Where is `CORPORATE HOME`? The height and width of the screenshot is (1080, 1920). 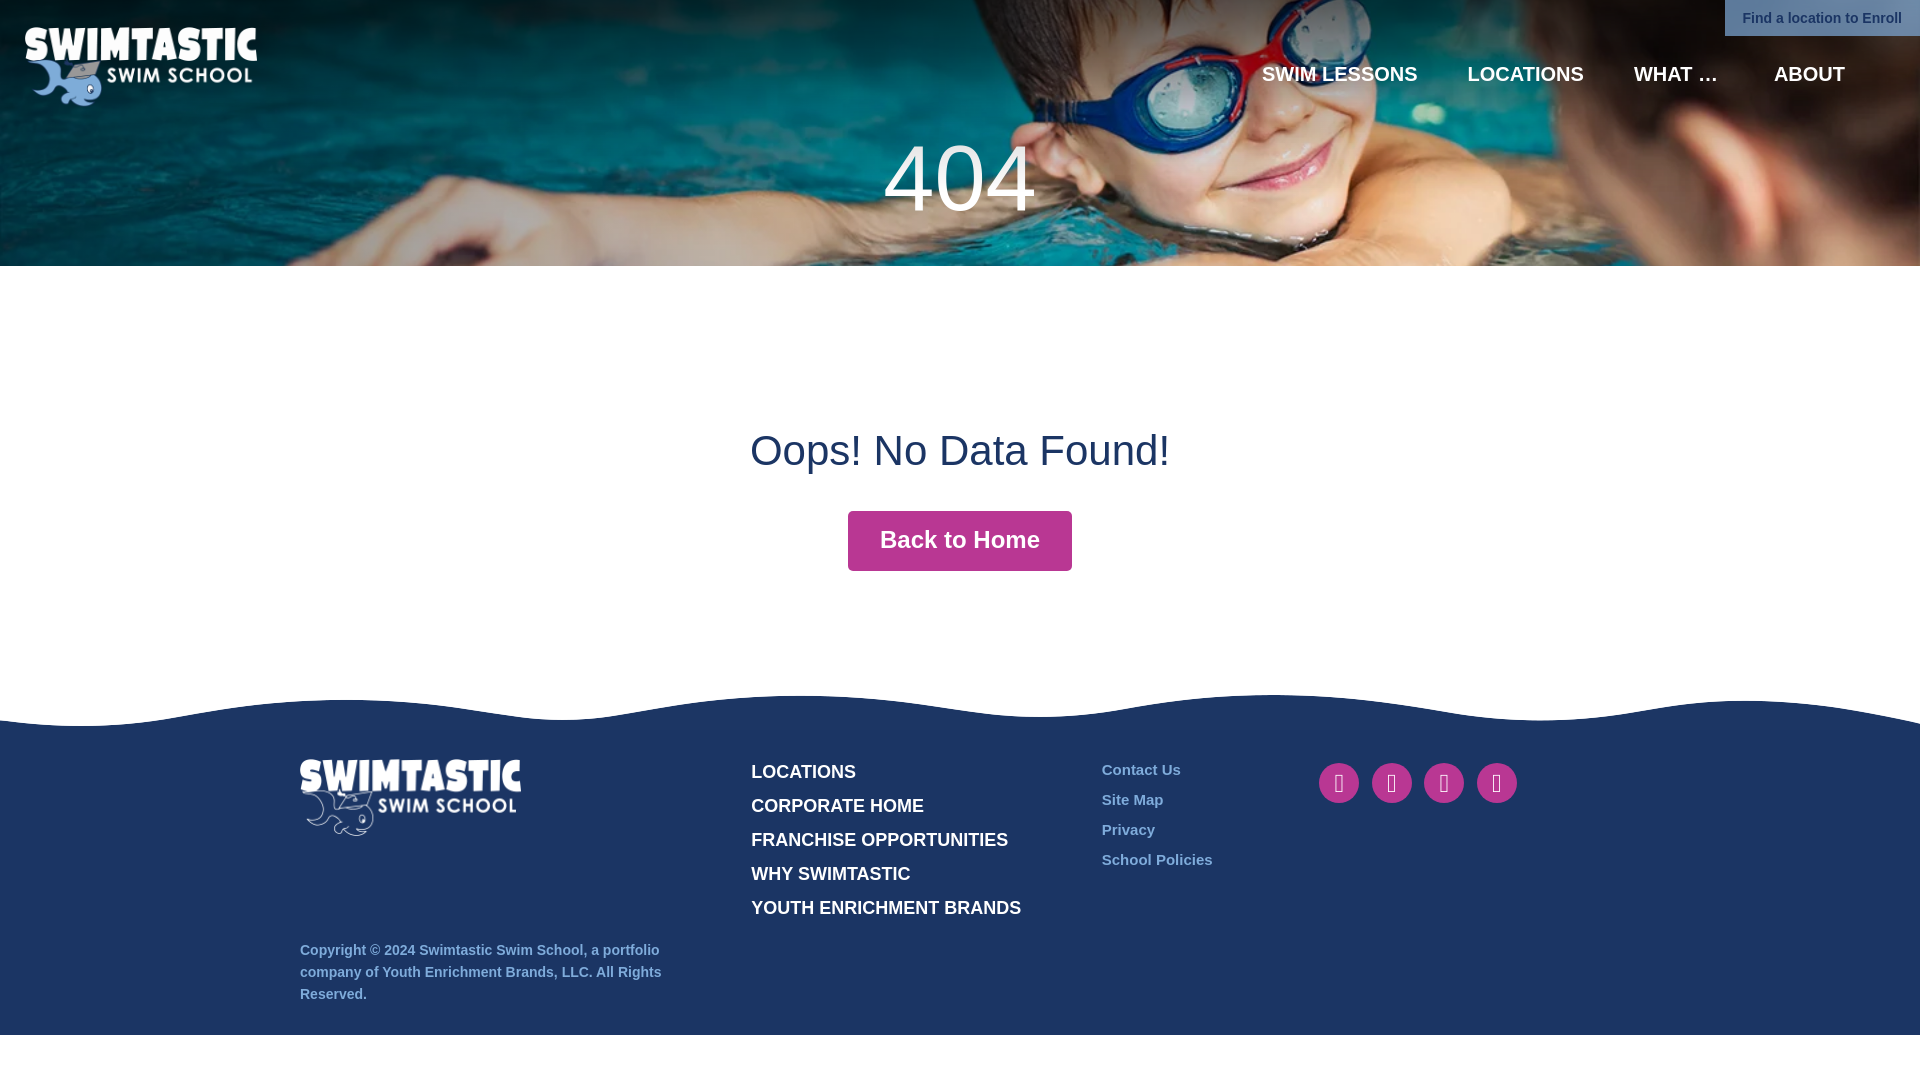
CORPORATE HOME is located at coordinates (836, 805).